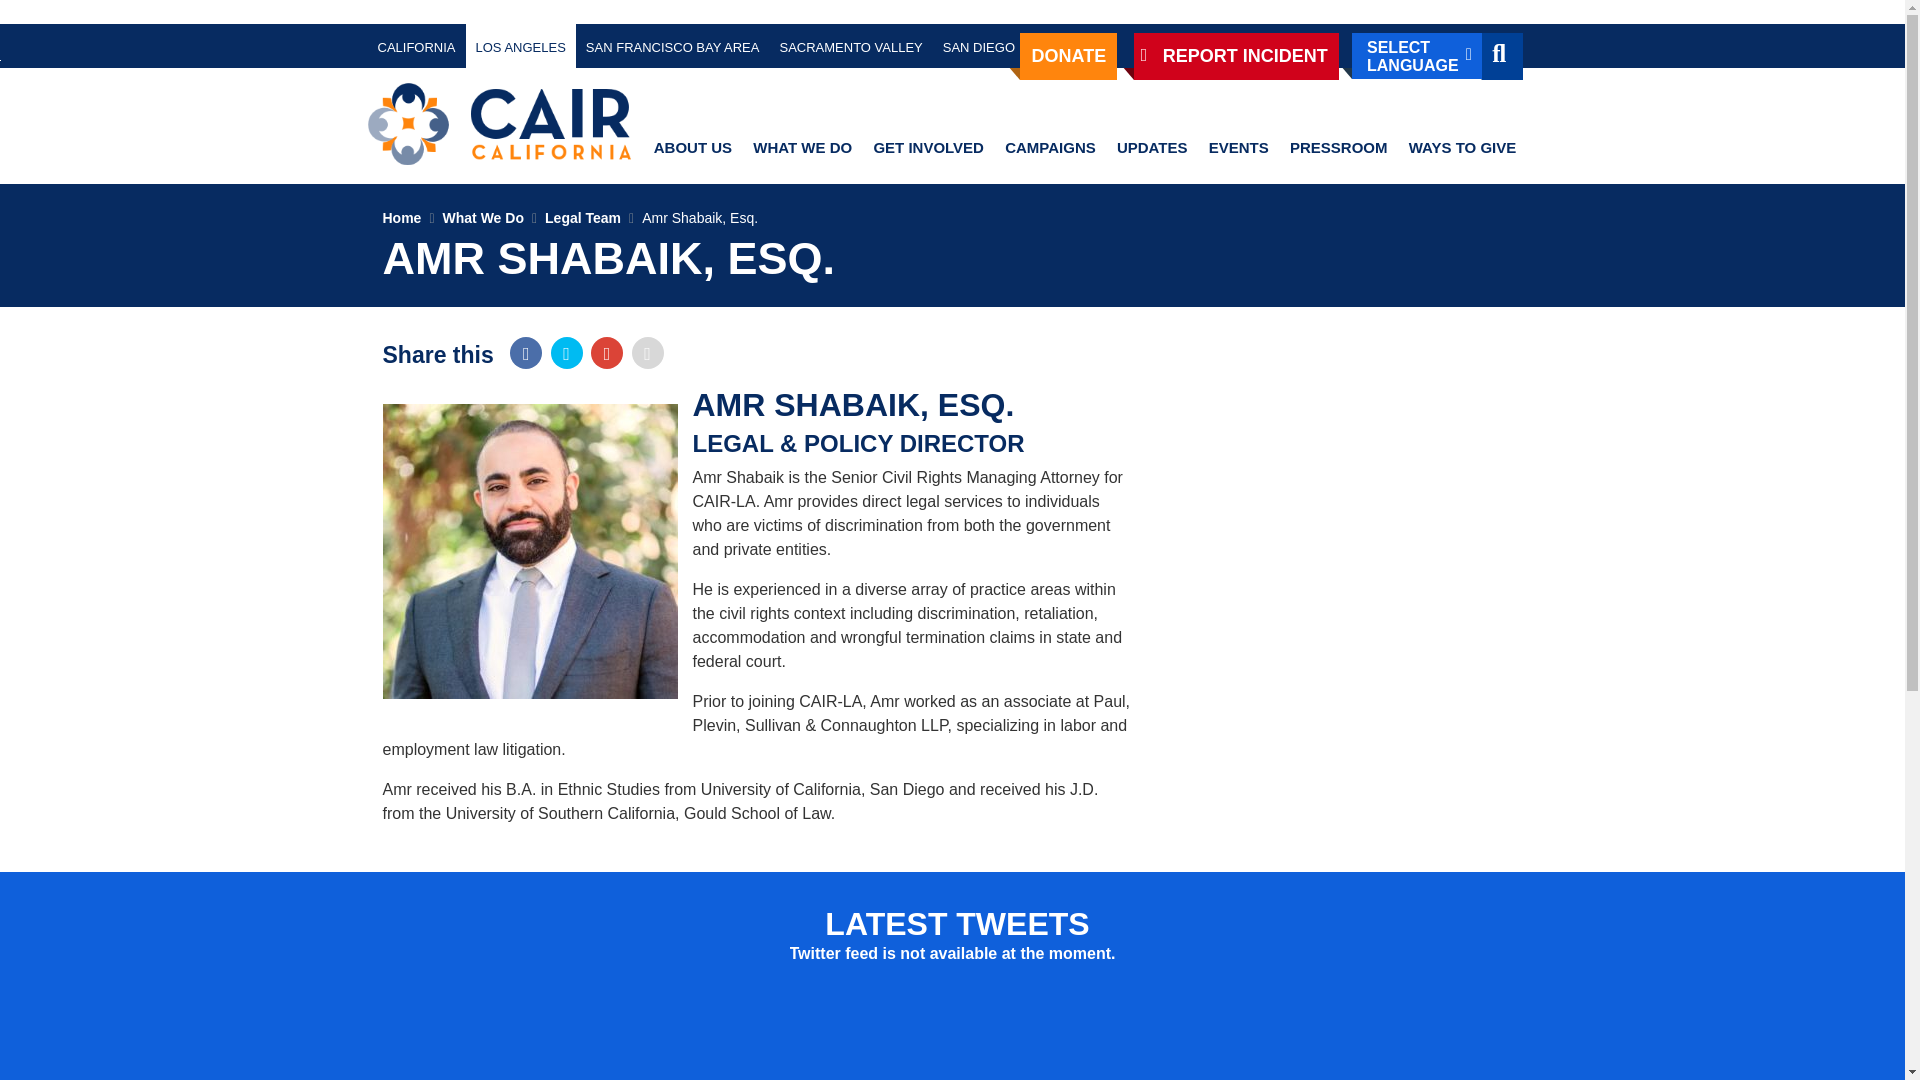 The image size is (1920, 1080). I want to click on Tweet, so click(567, 352).